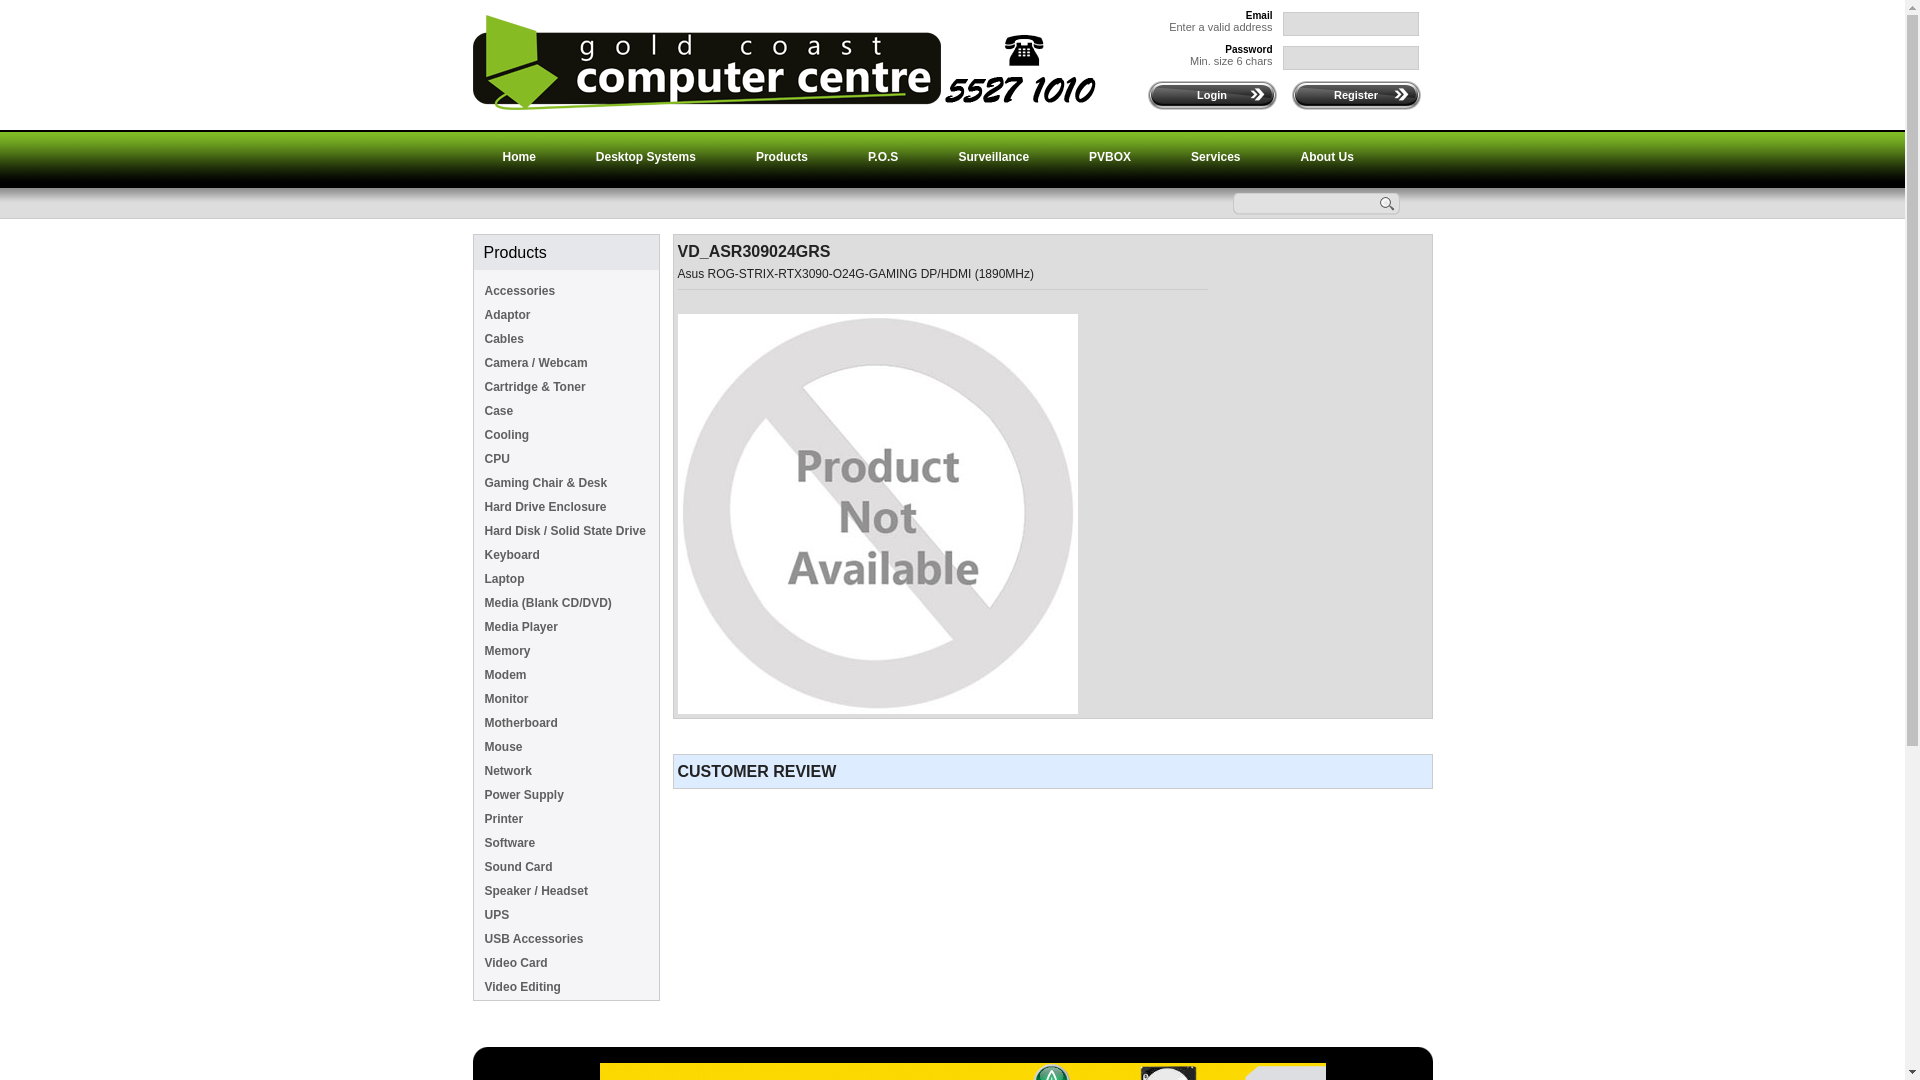 This screenshot has width=1920, height=1080. What do you see at coordinates (570, 555) in the screenshot?
I see `Keyboard` at bounding box center [570, 555].